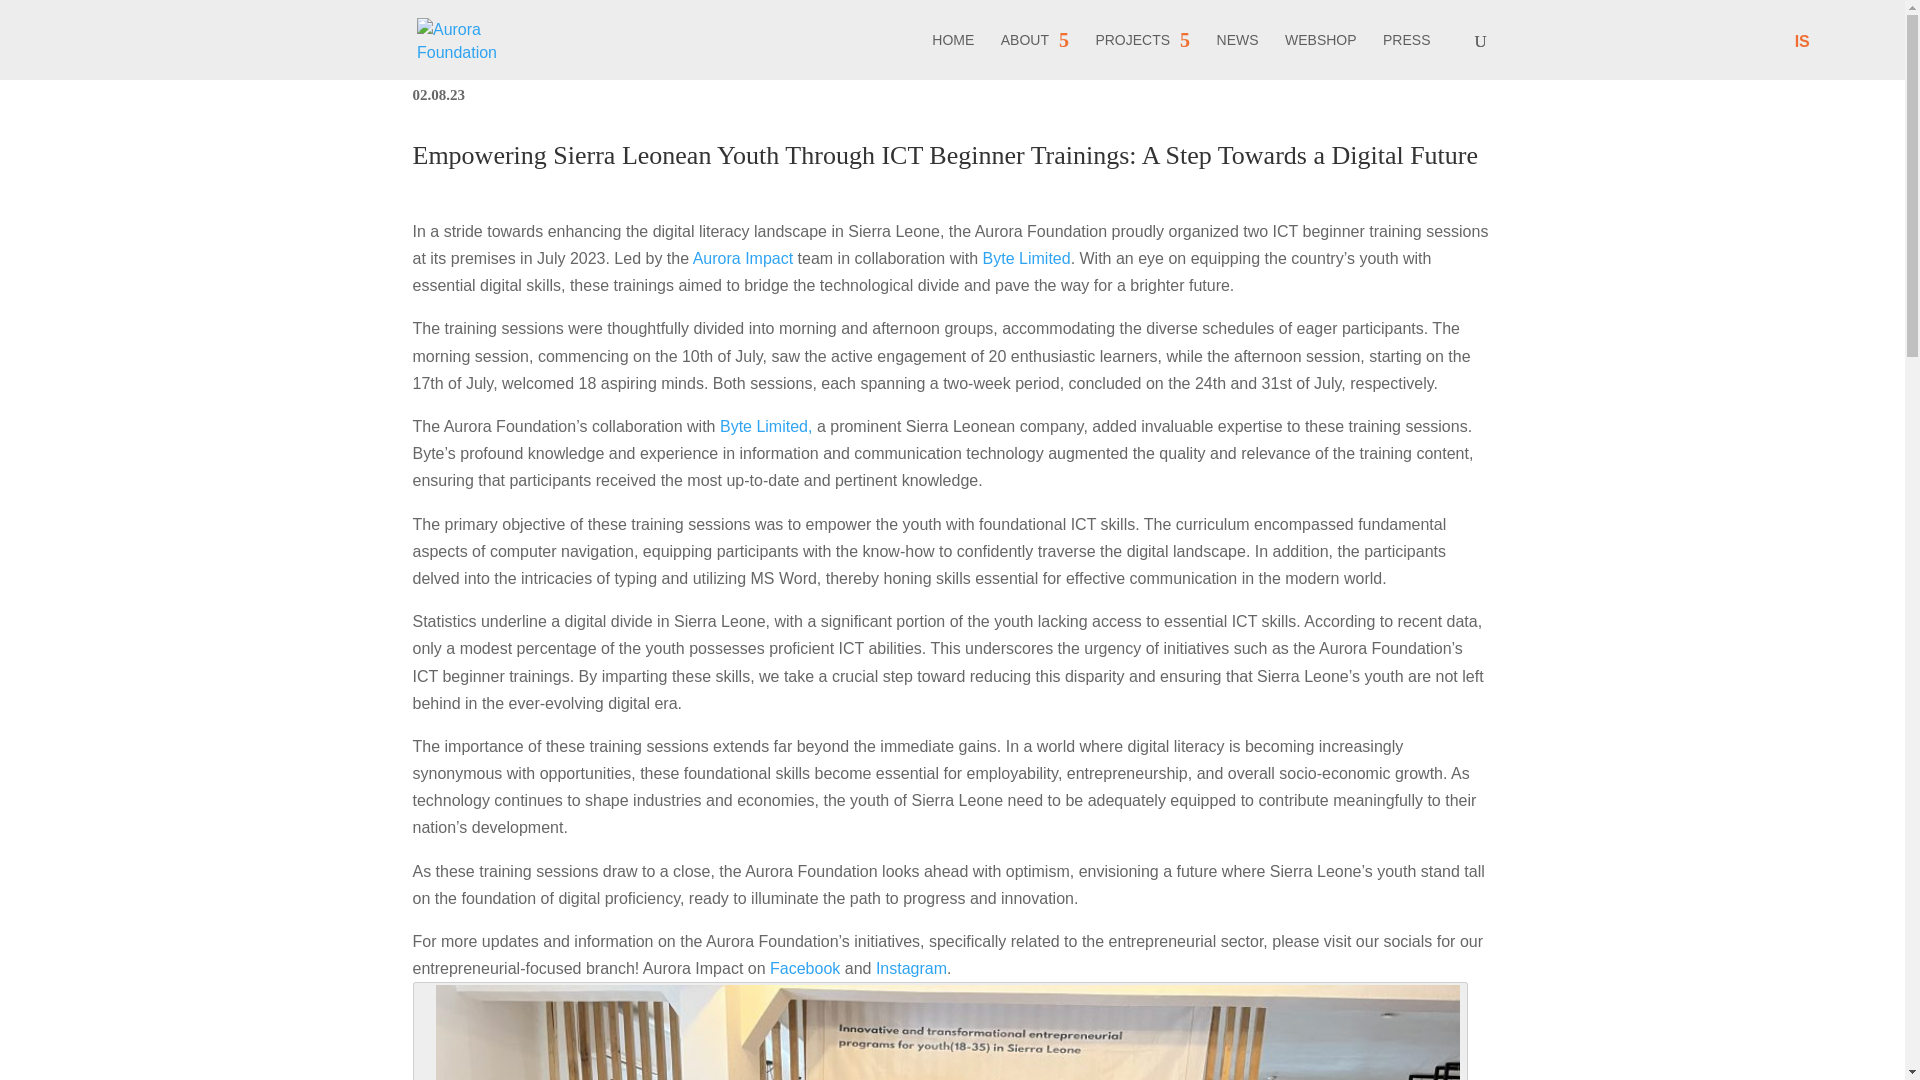 The image size is (1920, 1080). I want to click on PROJECTS, so click(1142, 56).